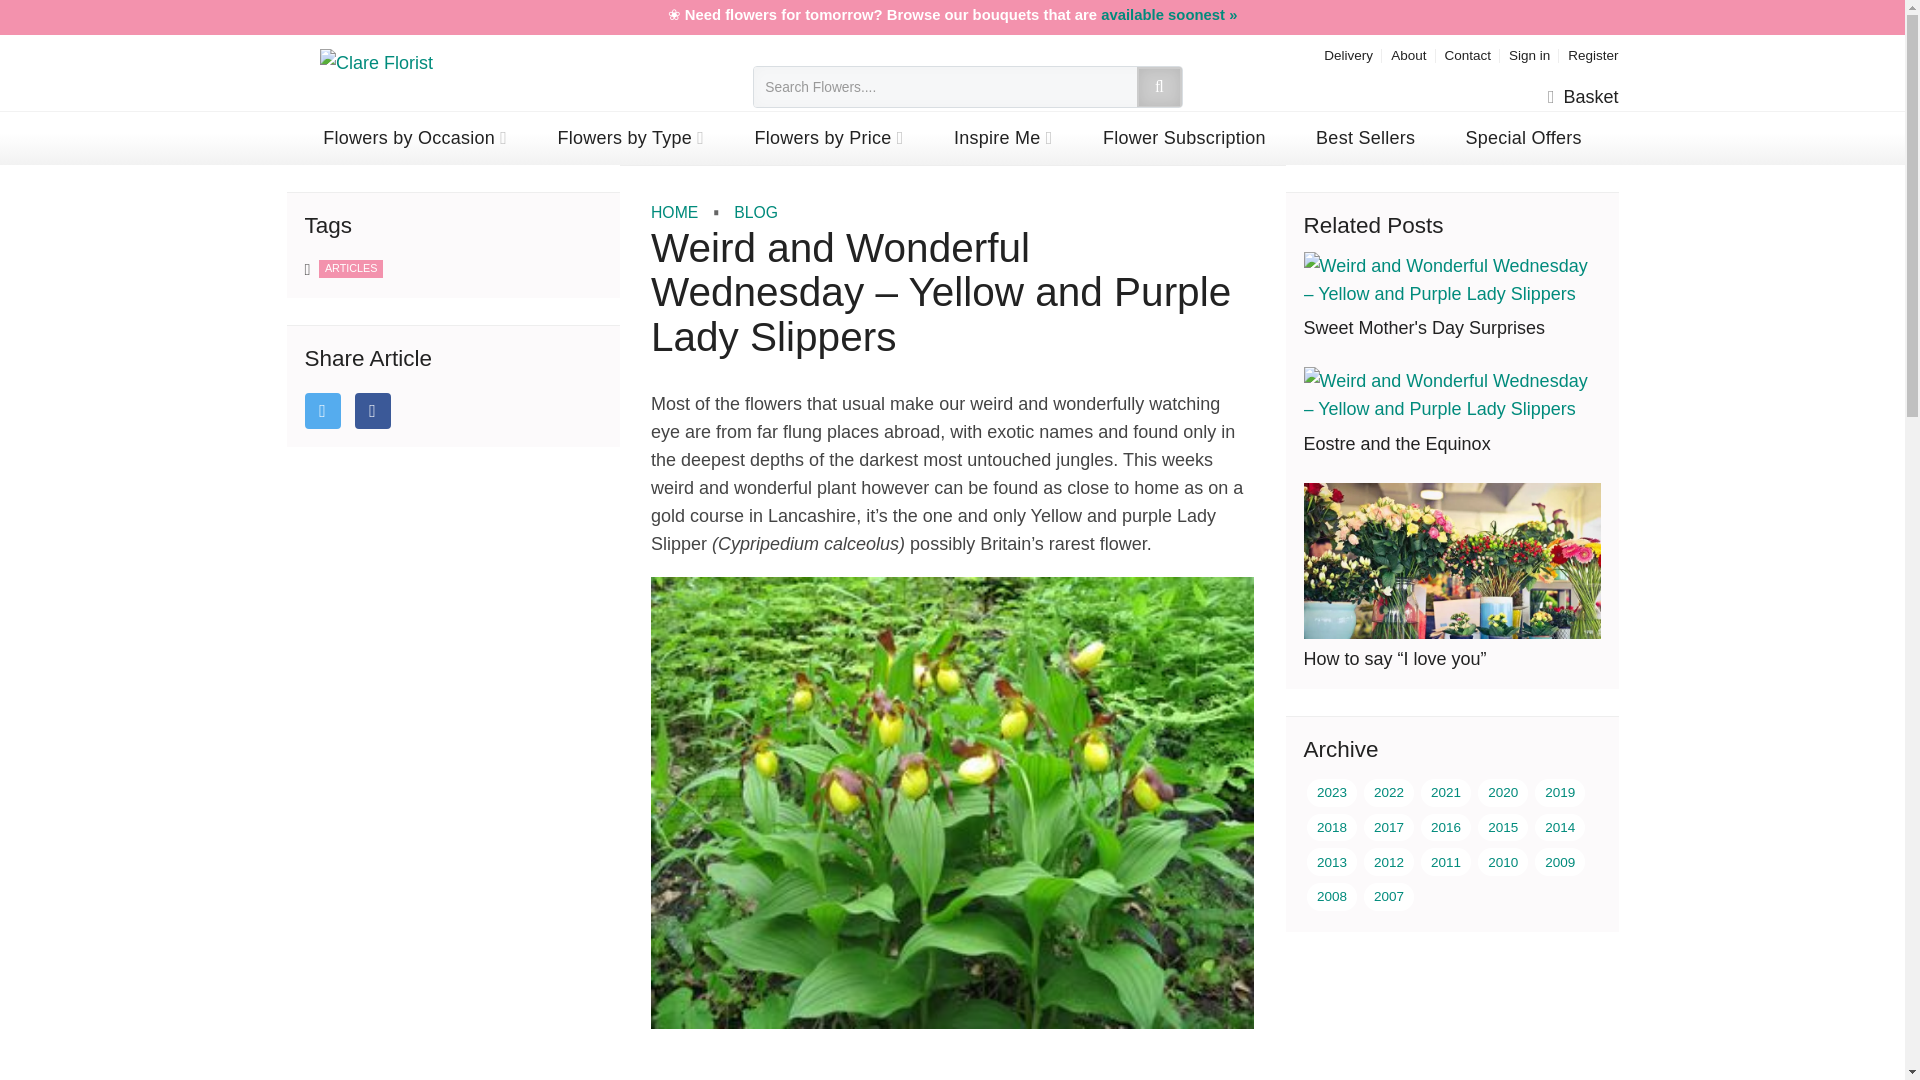 This screenshot has width=1920, height=1080. What do you see at coordinates (1503, 861) in the screenshot?
I see `Show posts from 2010` at bounding box center [1503, 861].